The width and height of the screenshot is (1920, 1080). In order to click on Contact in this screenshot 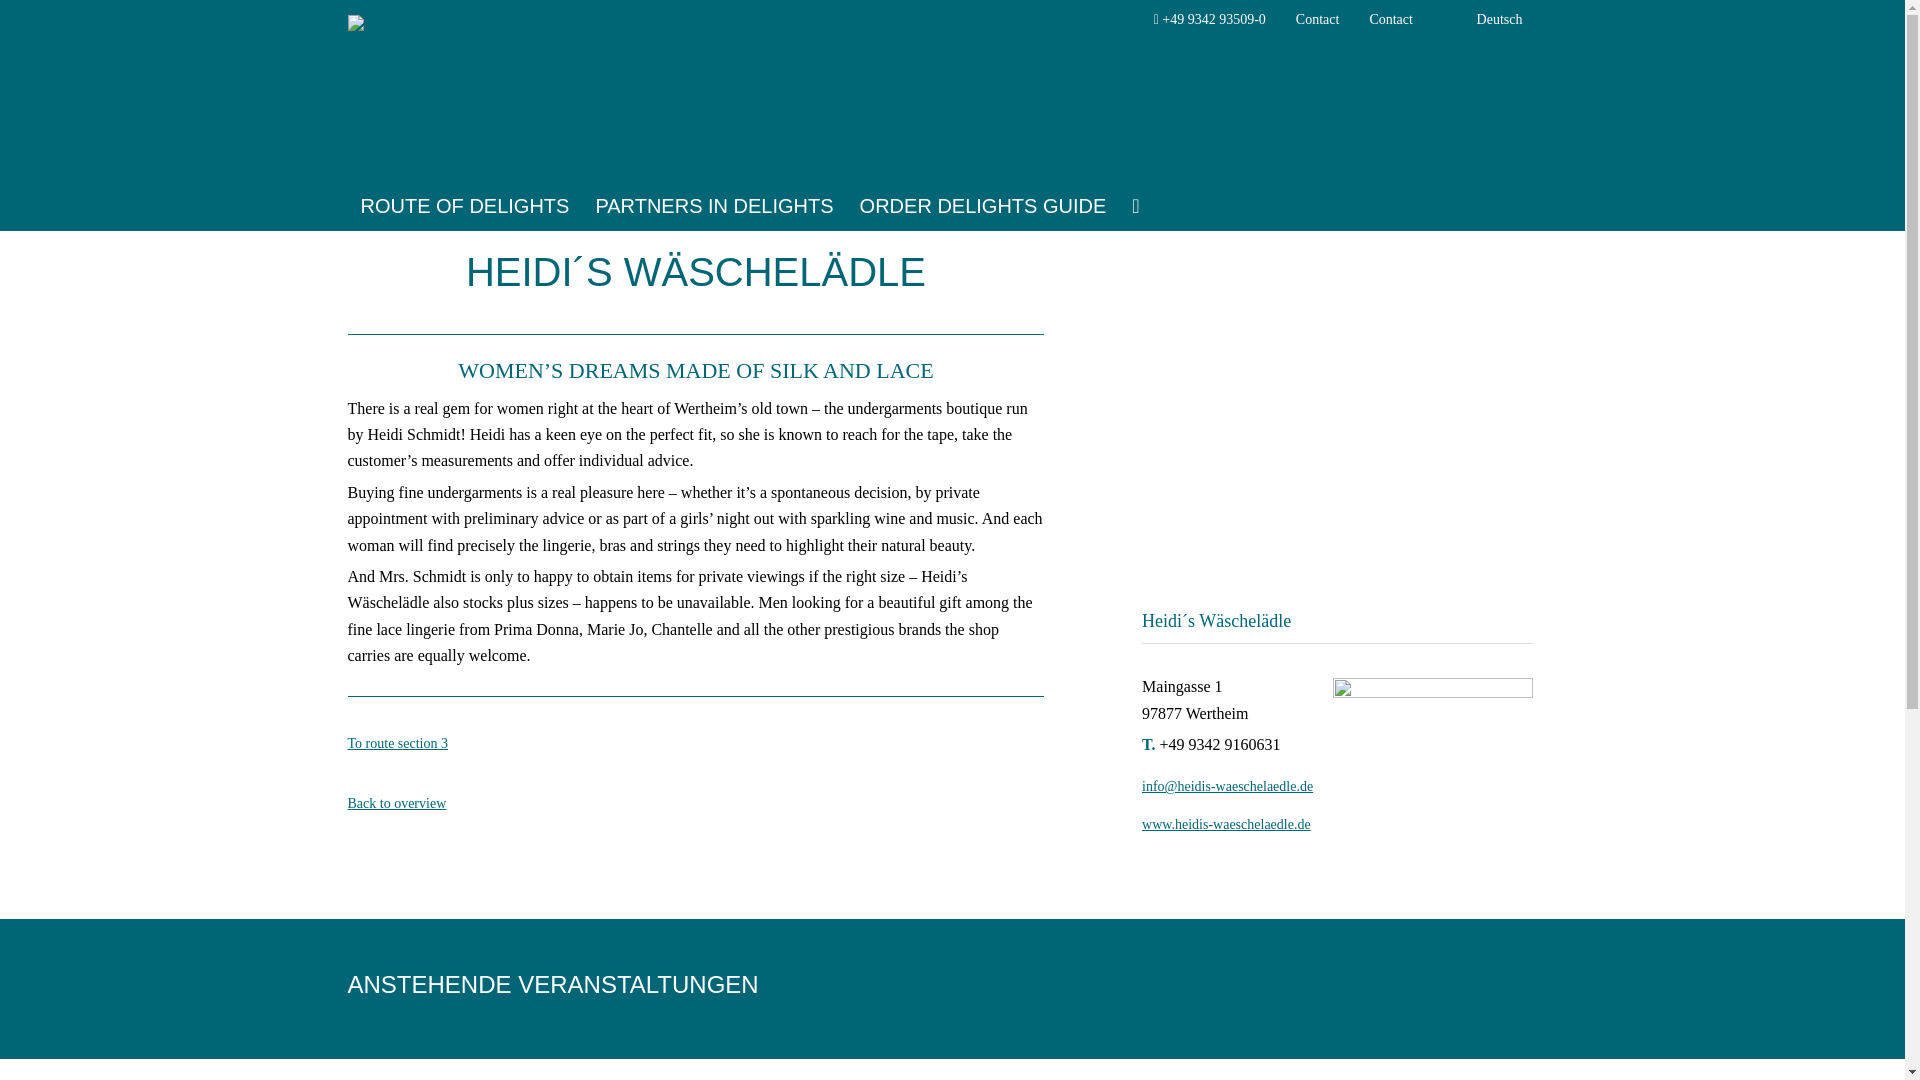, I will do `click(1318, 19)`.